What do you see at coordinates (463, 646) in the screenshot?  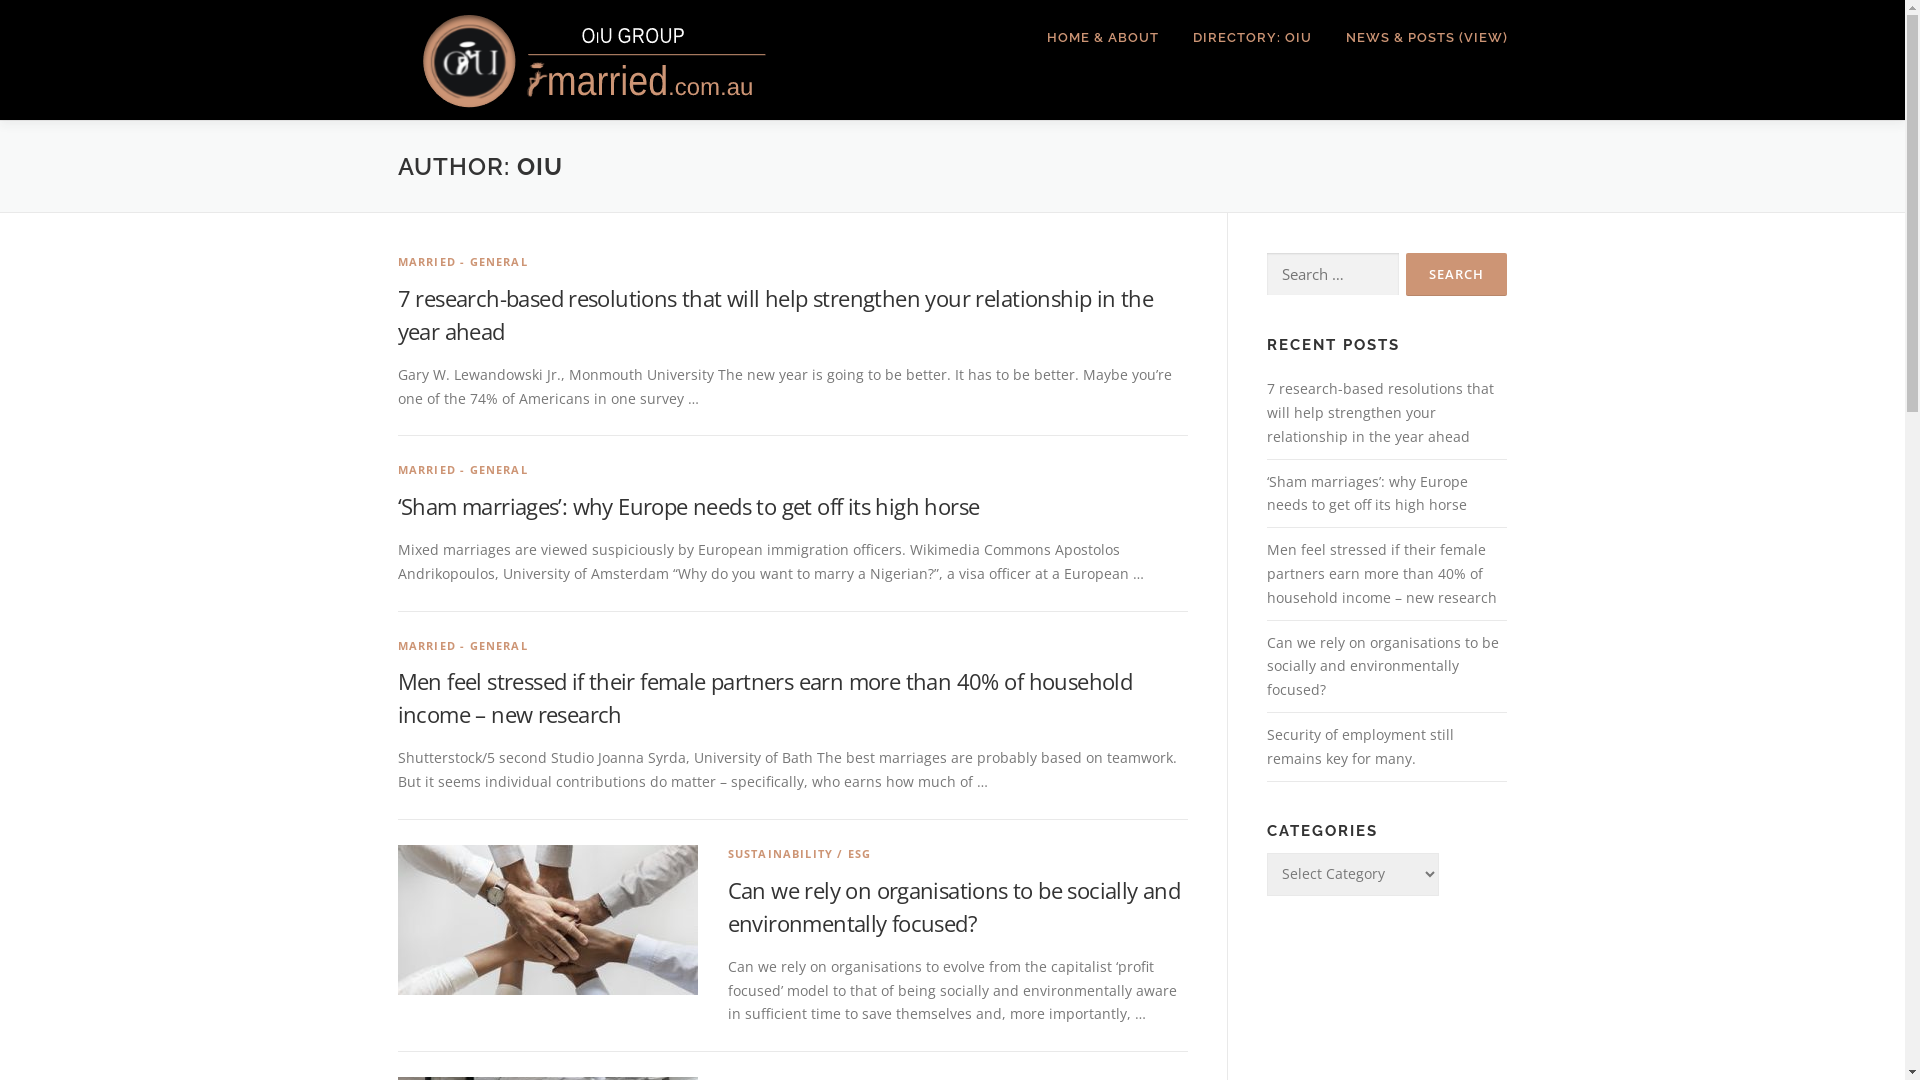 I see `MARRIED - GENERAL` at bounding box center [463, 646].